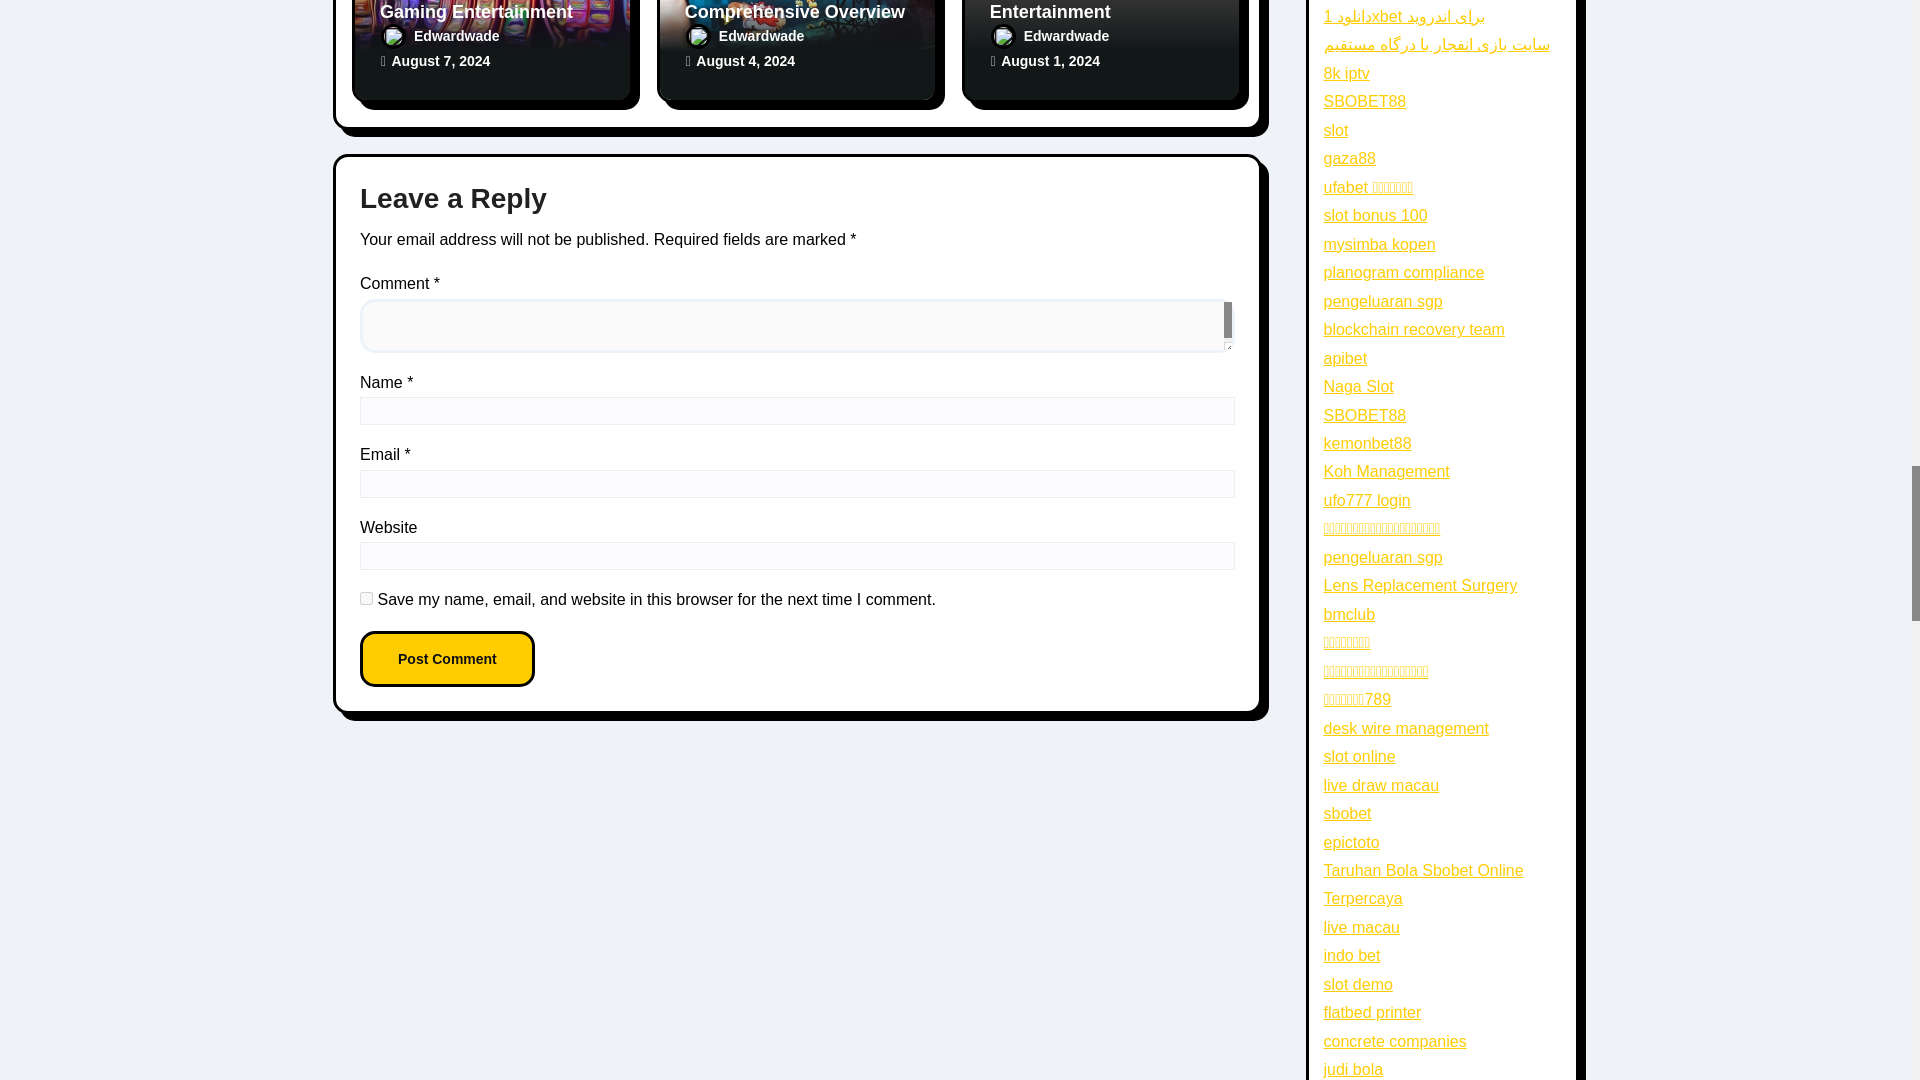 Image resolution: width=1920 pixels, height=1080 pixels. What do you see at coordinates (441, 60) in the screenshot?
I see `August 7, 2024` at bounding box center [441, 60].